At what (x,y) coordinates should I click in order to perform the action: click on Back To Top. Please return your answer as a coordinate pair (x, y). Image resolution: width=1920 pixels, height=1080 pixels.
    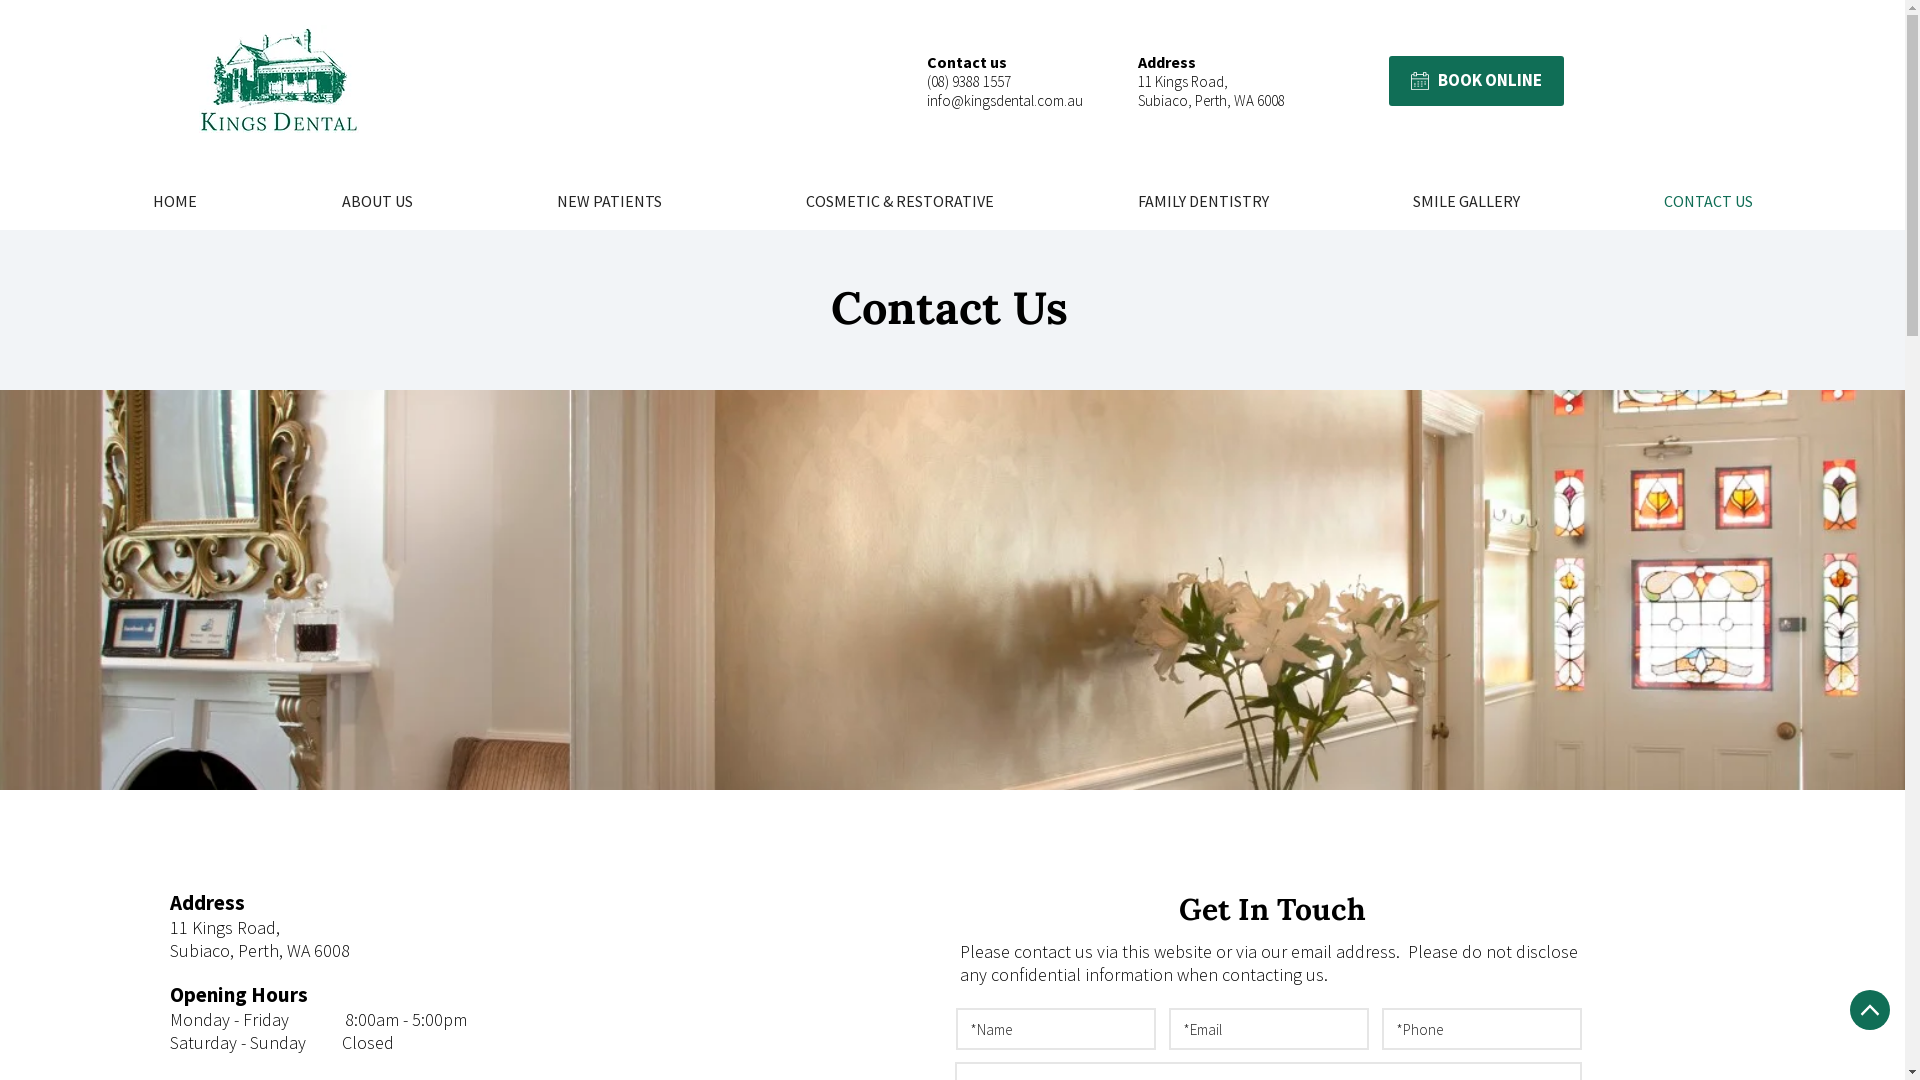
    Looking at the image, I should click on (1870, 1010).